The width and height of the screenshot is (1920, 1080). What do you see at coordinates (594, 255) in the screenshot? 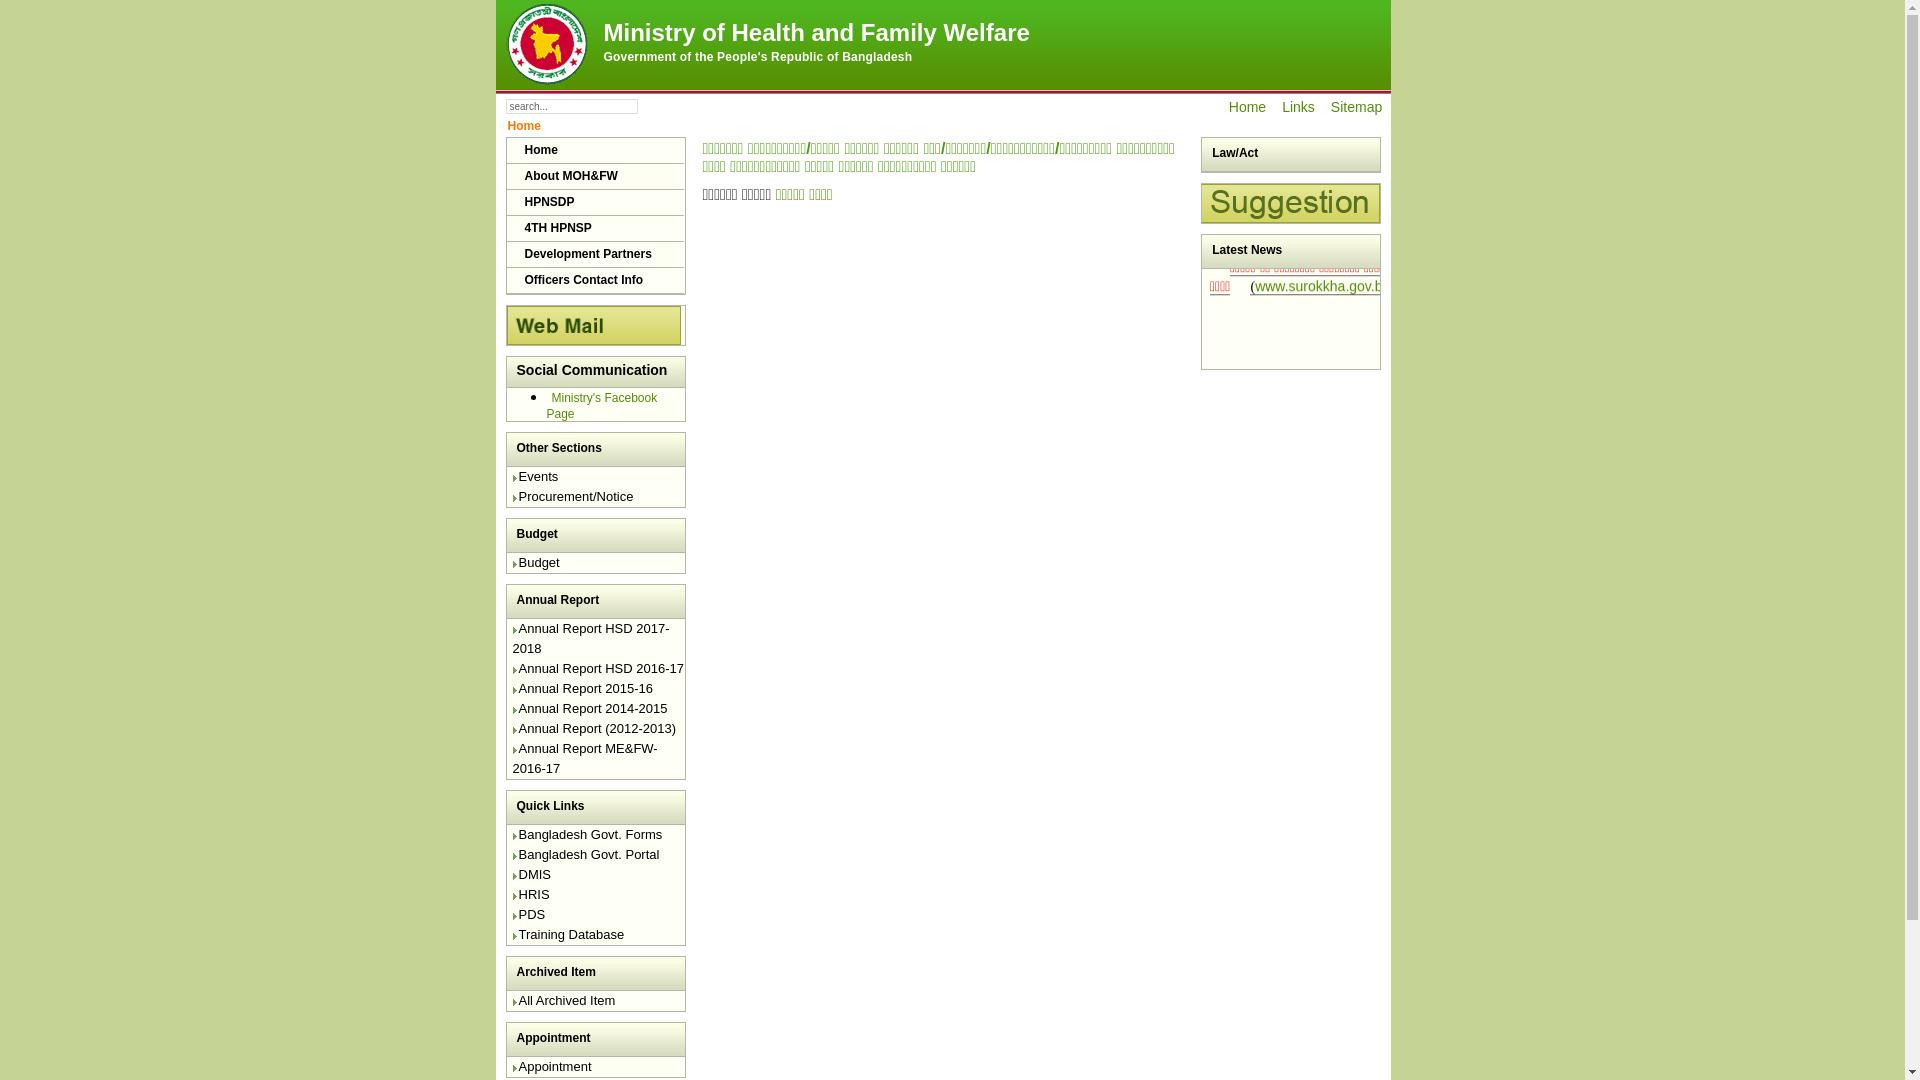
I see `Development Partners` at bounding box center [594, 255].